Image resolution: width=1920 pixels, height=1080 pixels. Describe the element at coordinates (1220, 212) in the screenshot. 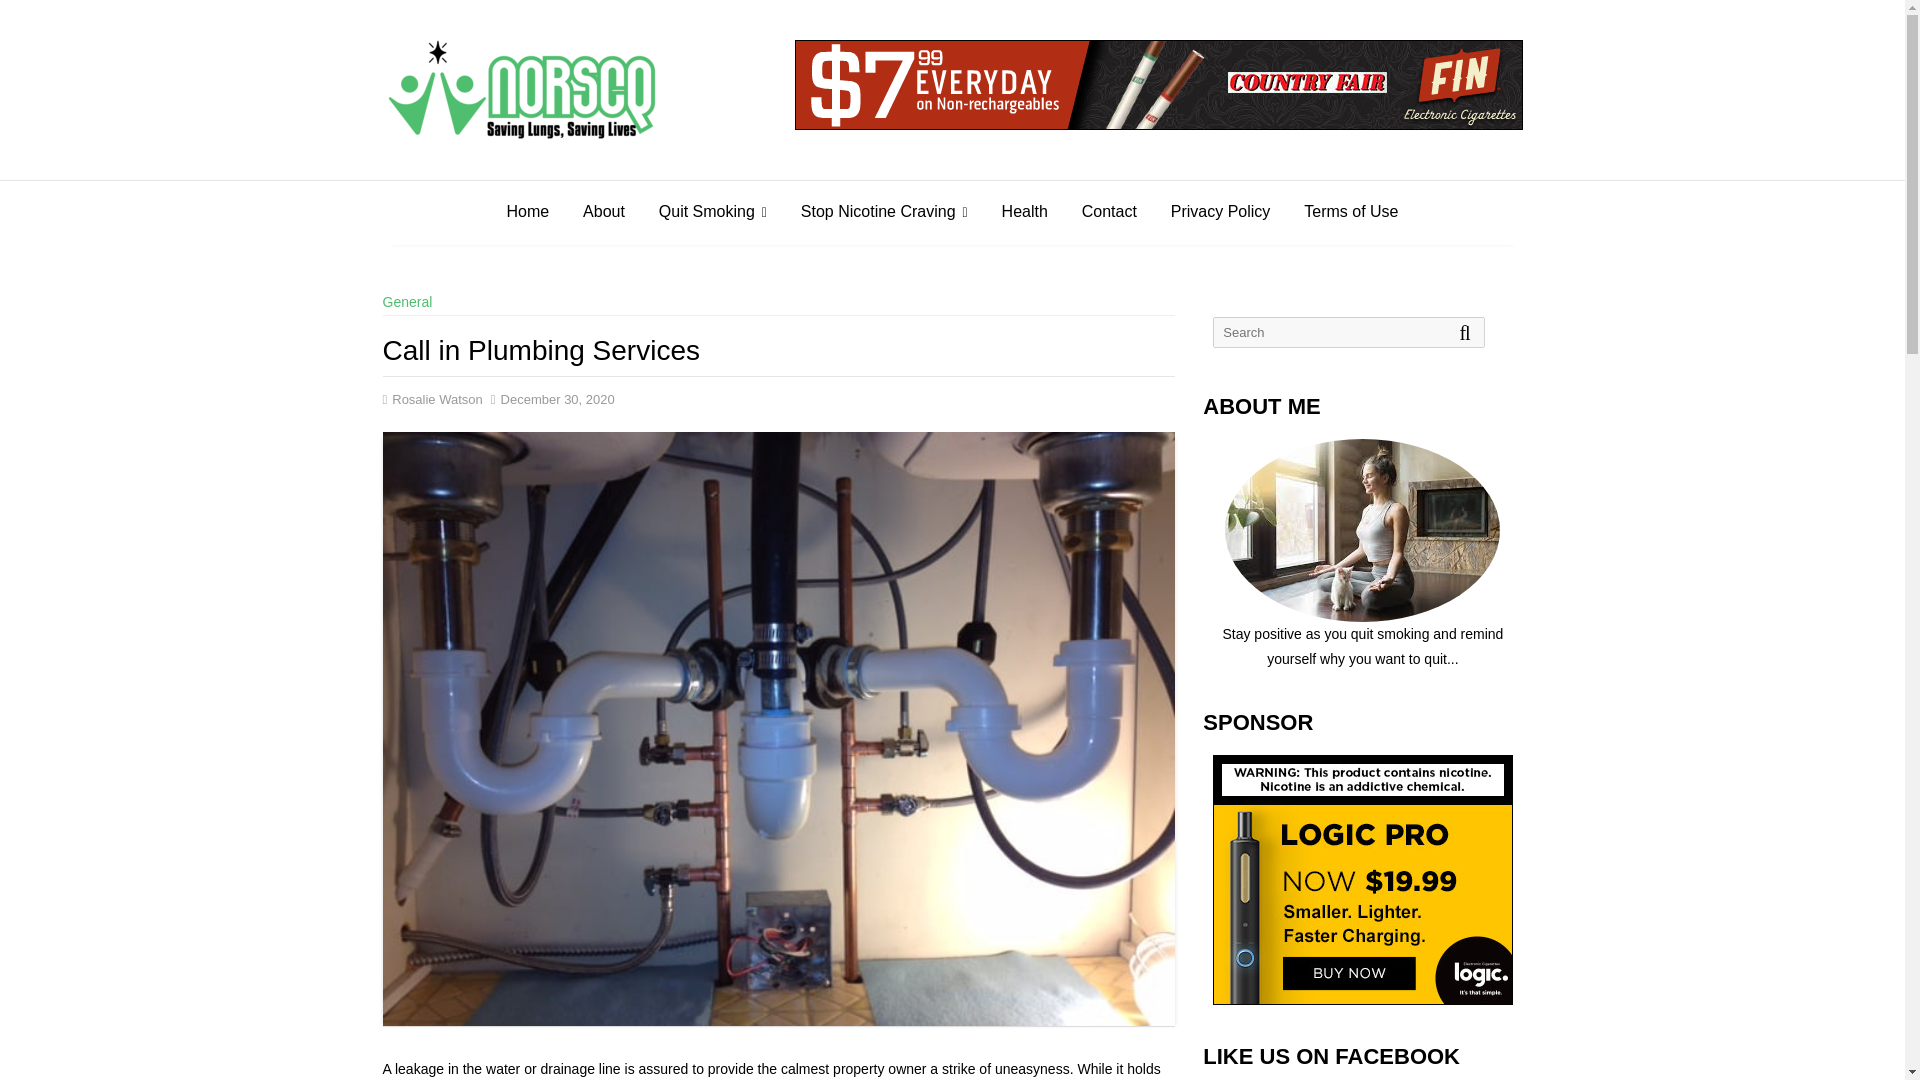

I see `Privacy Policy` at that location.